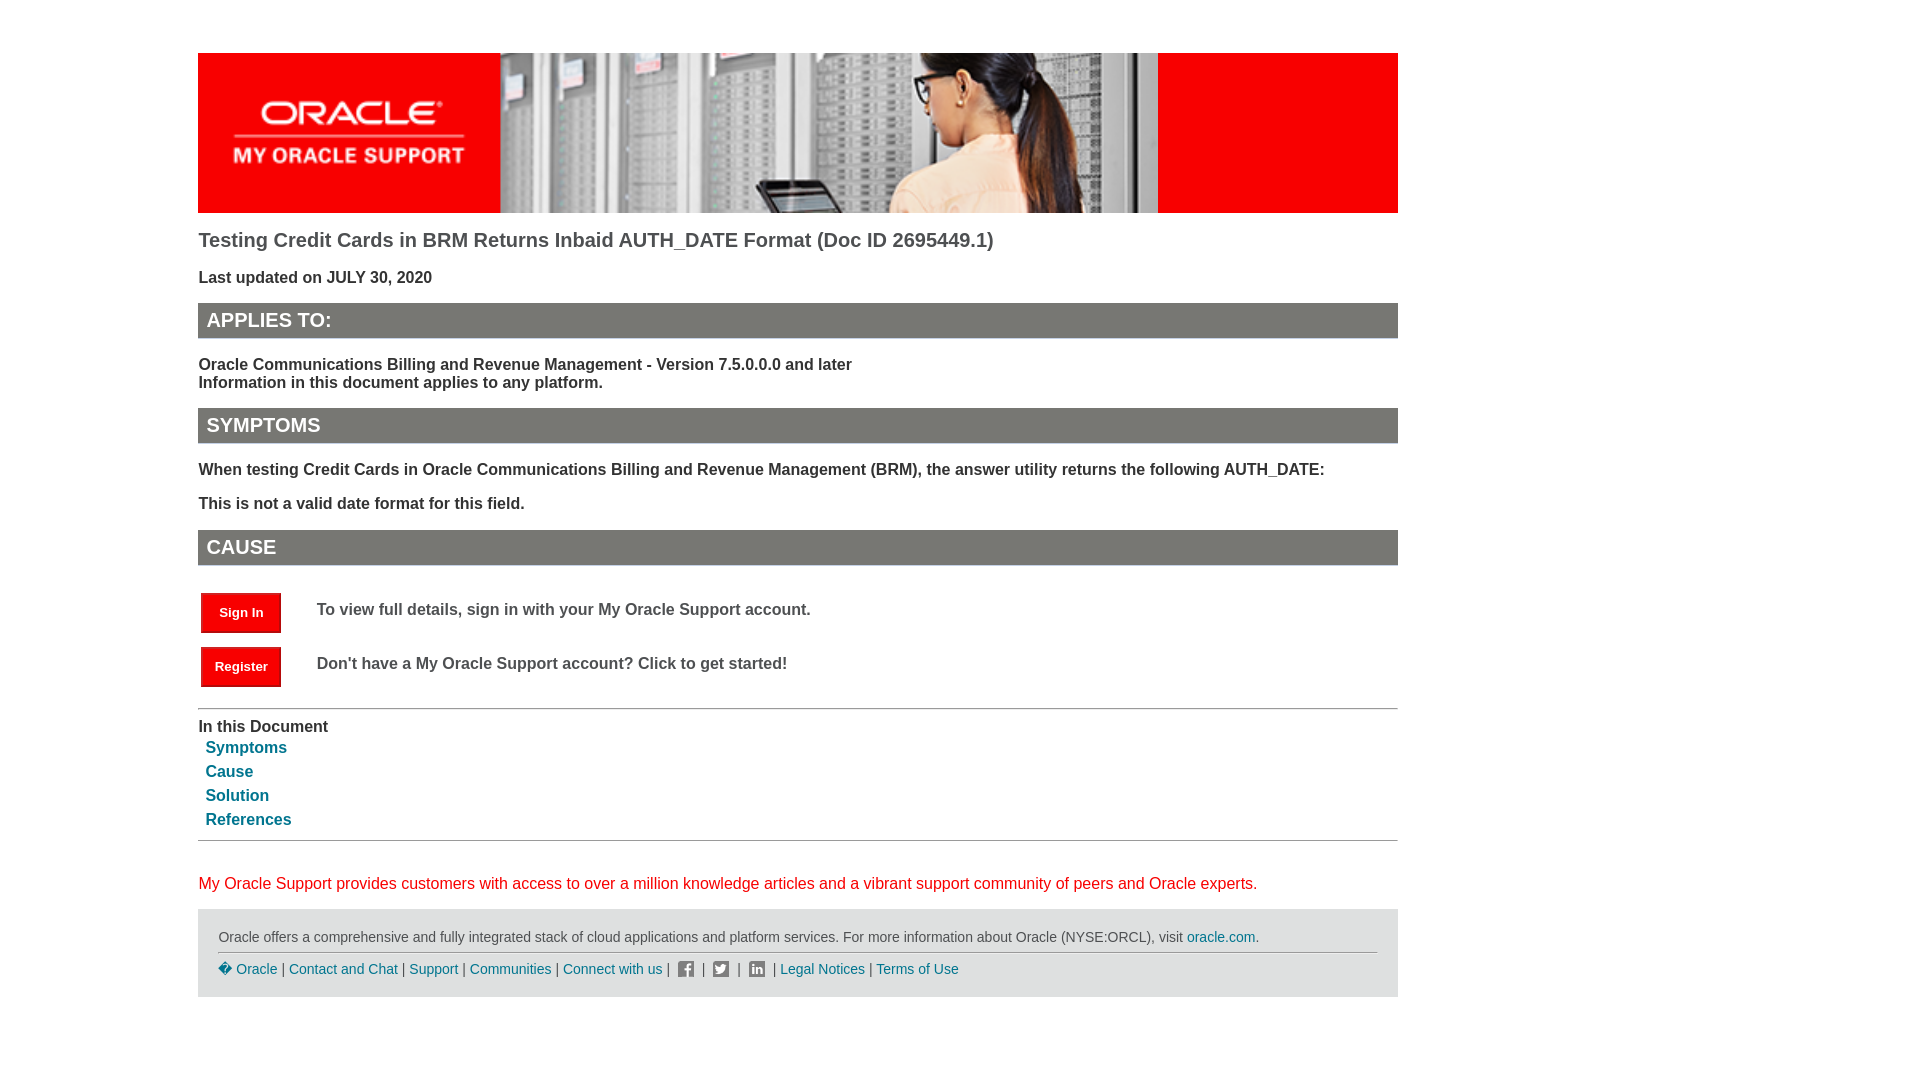 This screenshot has width=1920, height=1080. What do you see at coordinates (511, 969) in the screenshot?
I see `Communities` at bounding box center [511, 969].